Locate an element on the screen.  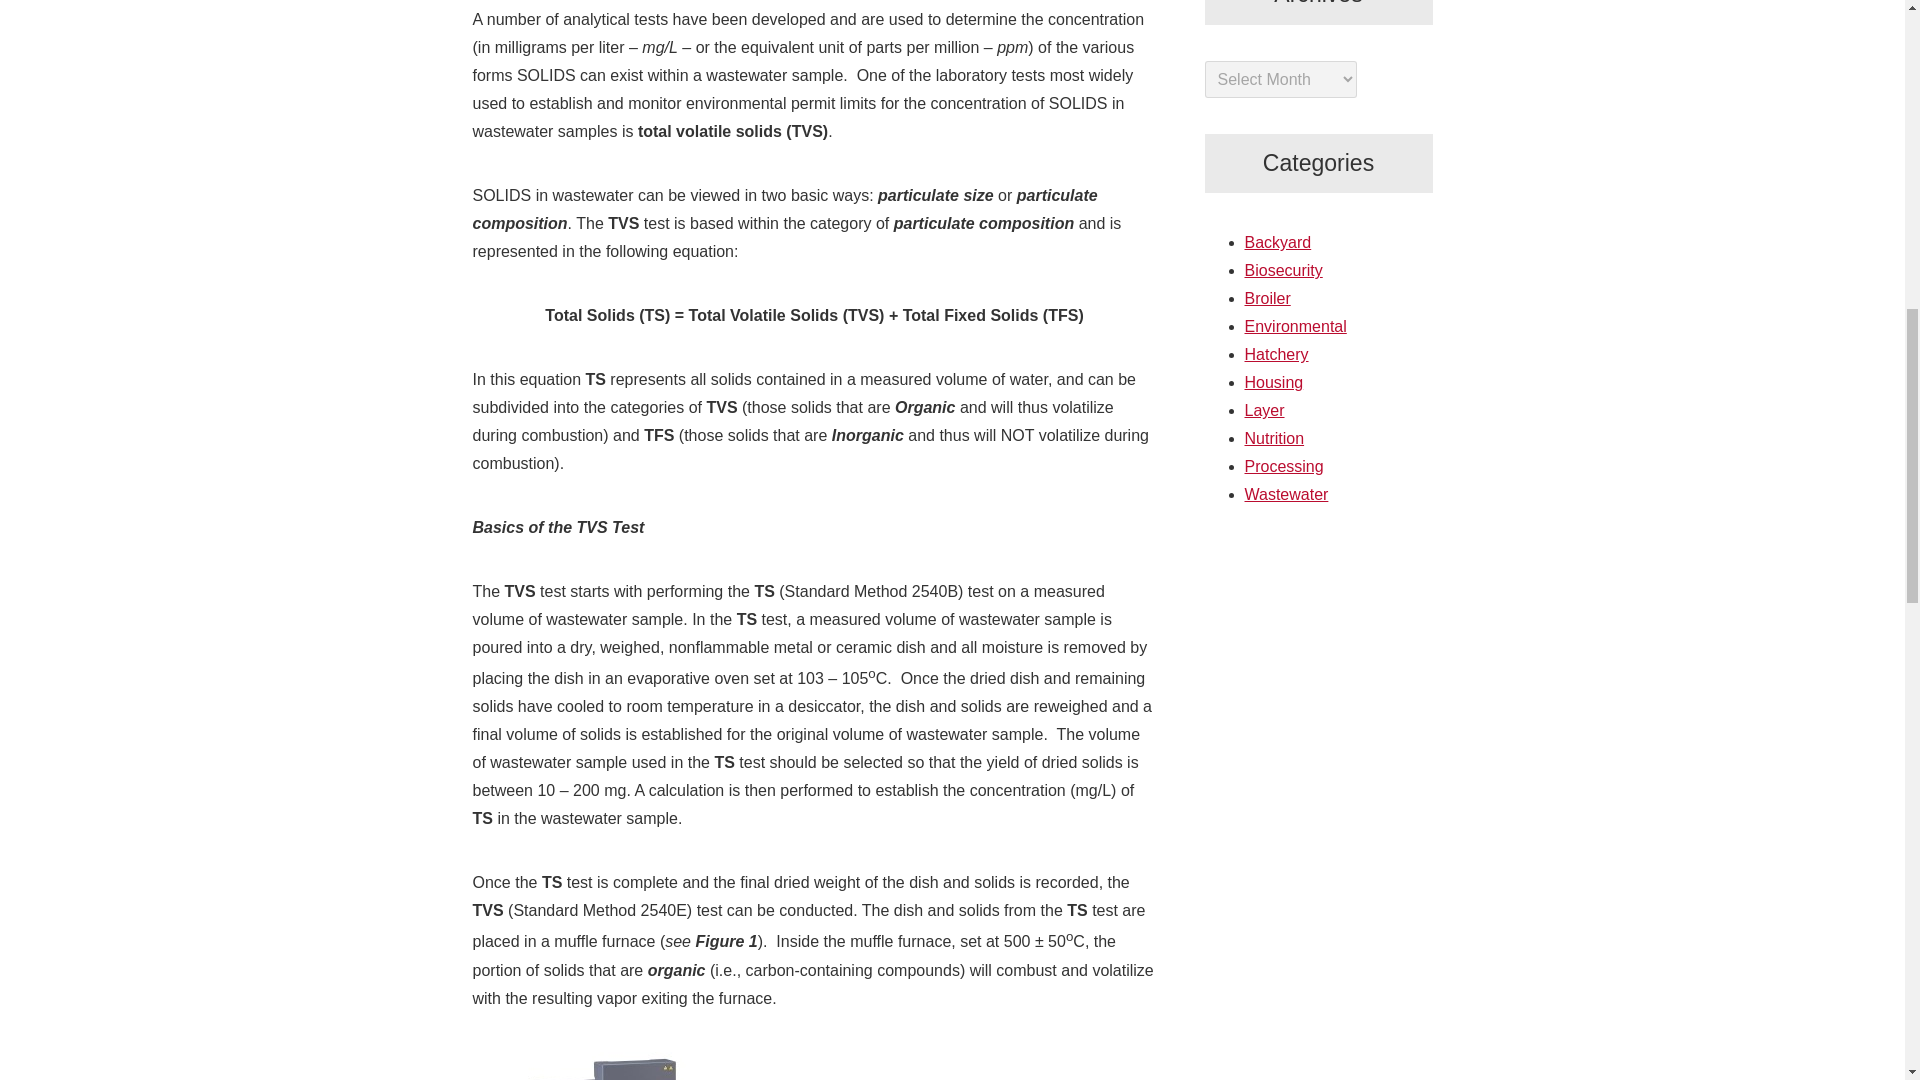
Processing is located at coordinates (1283, 466).